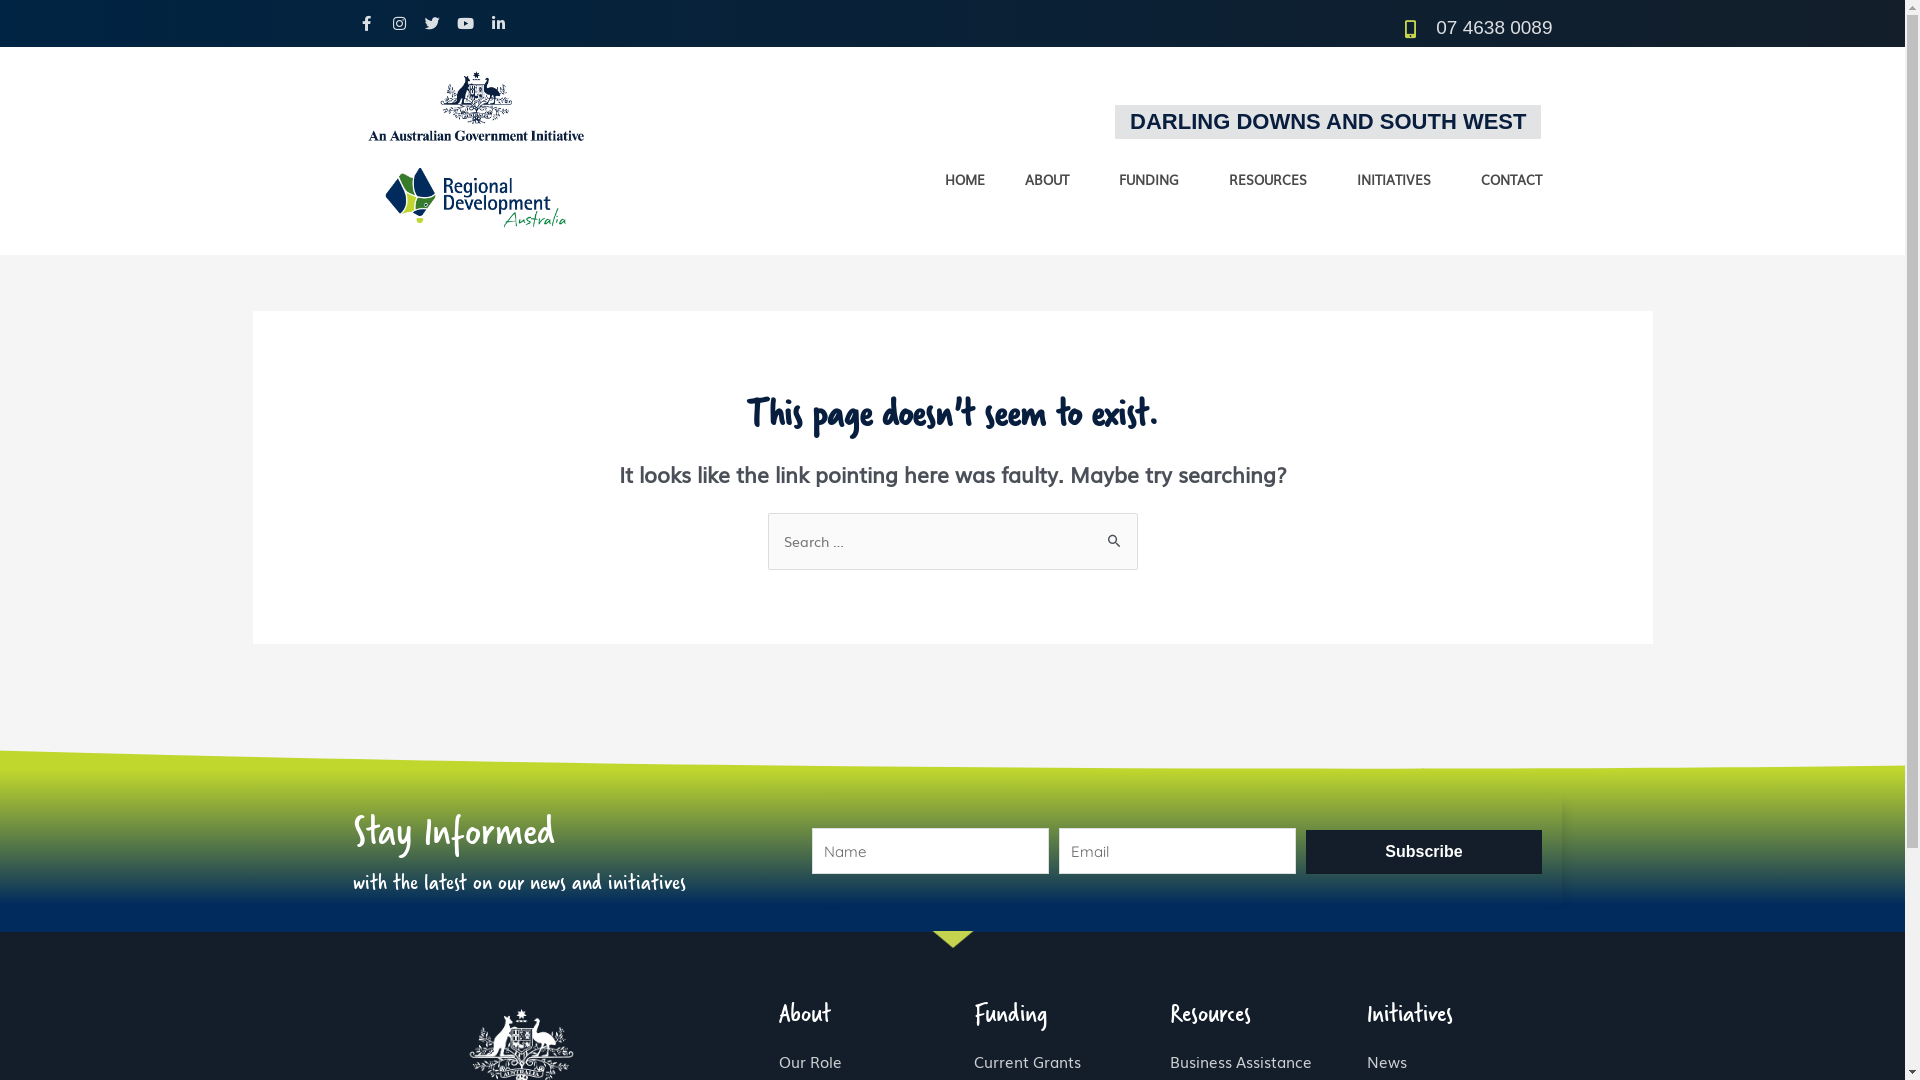  I want to click on ABOUT, so click(1052, 180).